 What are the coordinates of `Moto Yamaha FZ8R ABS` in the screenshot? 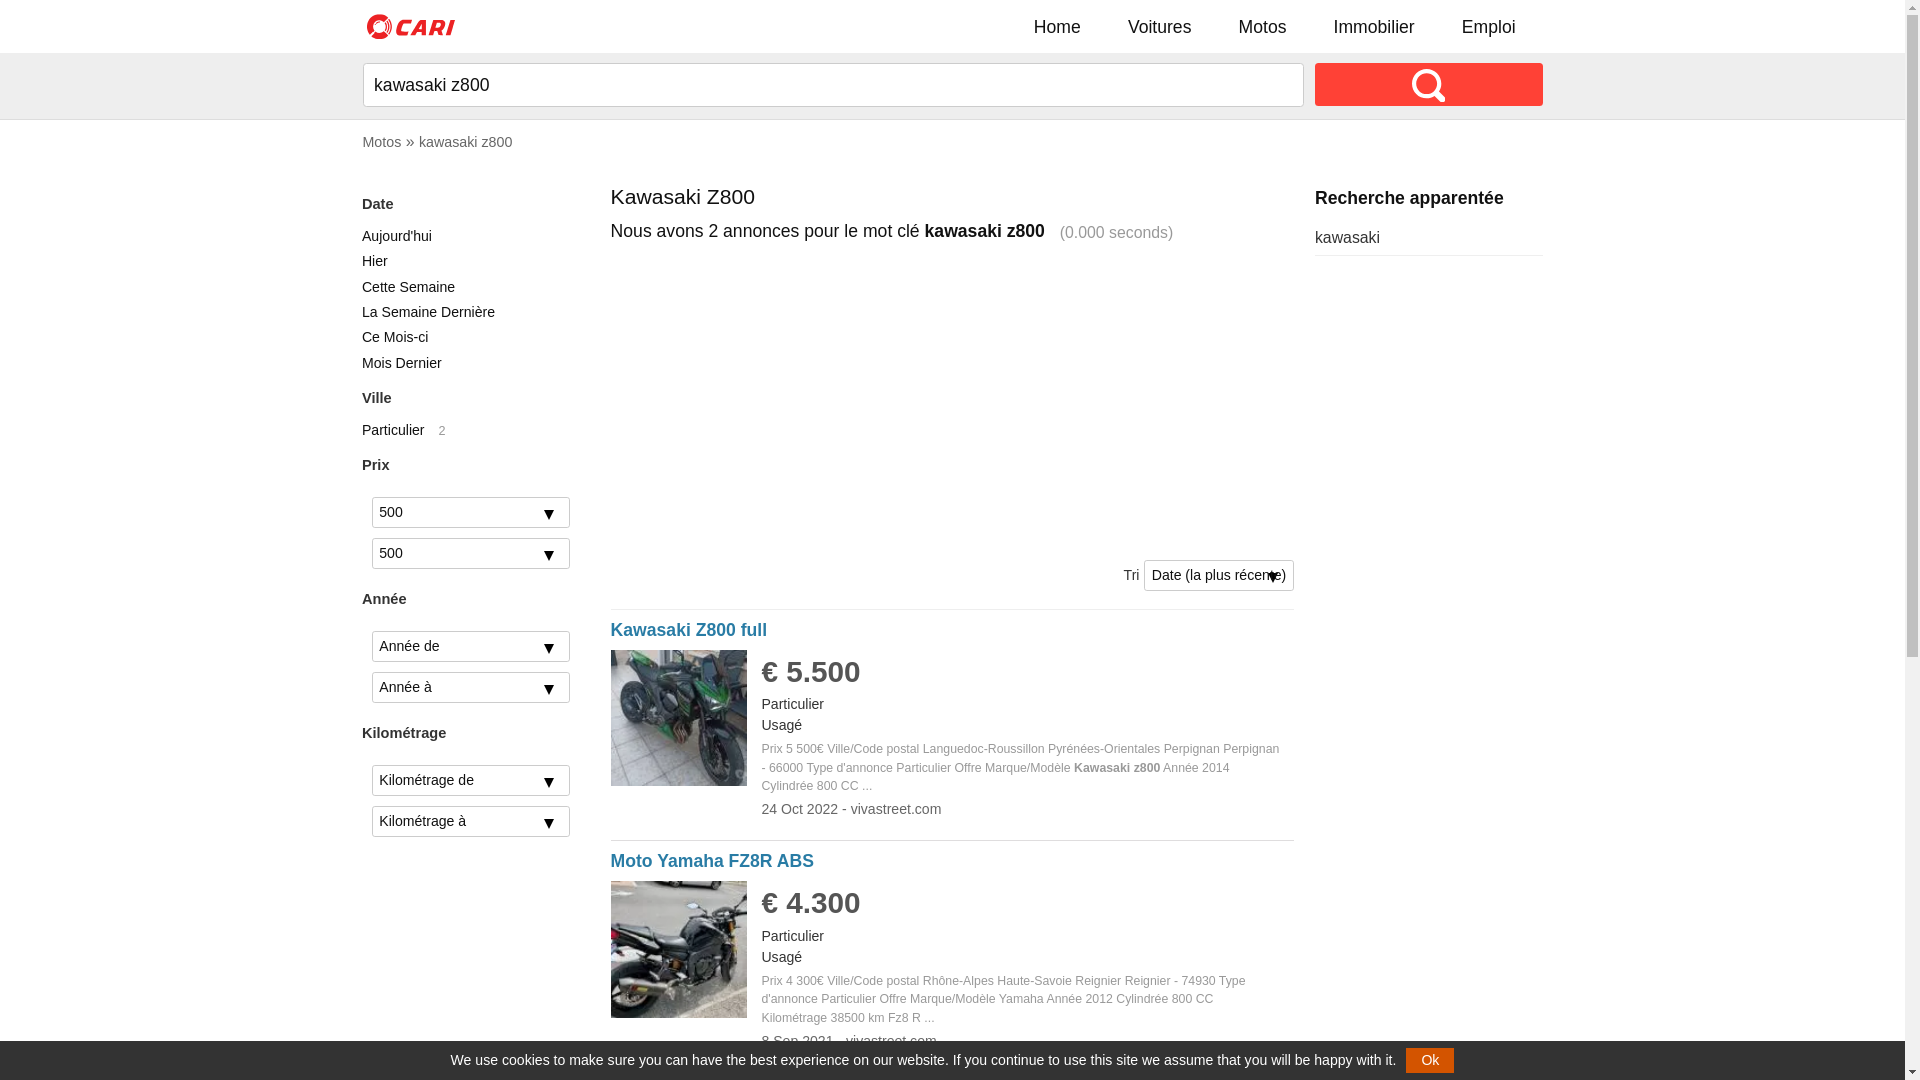 It's located at (712, 861).